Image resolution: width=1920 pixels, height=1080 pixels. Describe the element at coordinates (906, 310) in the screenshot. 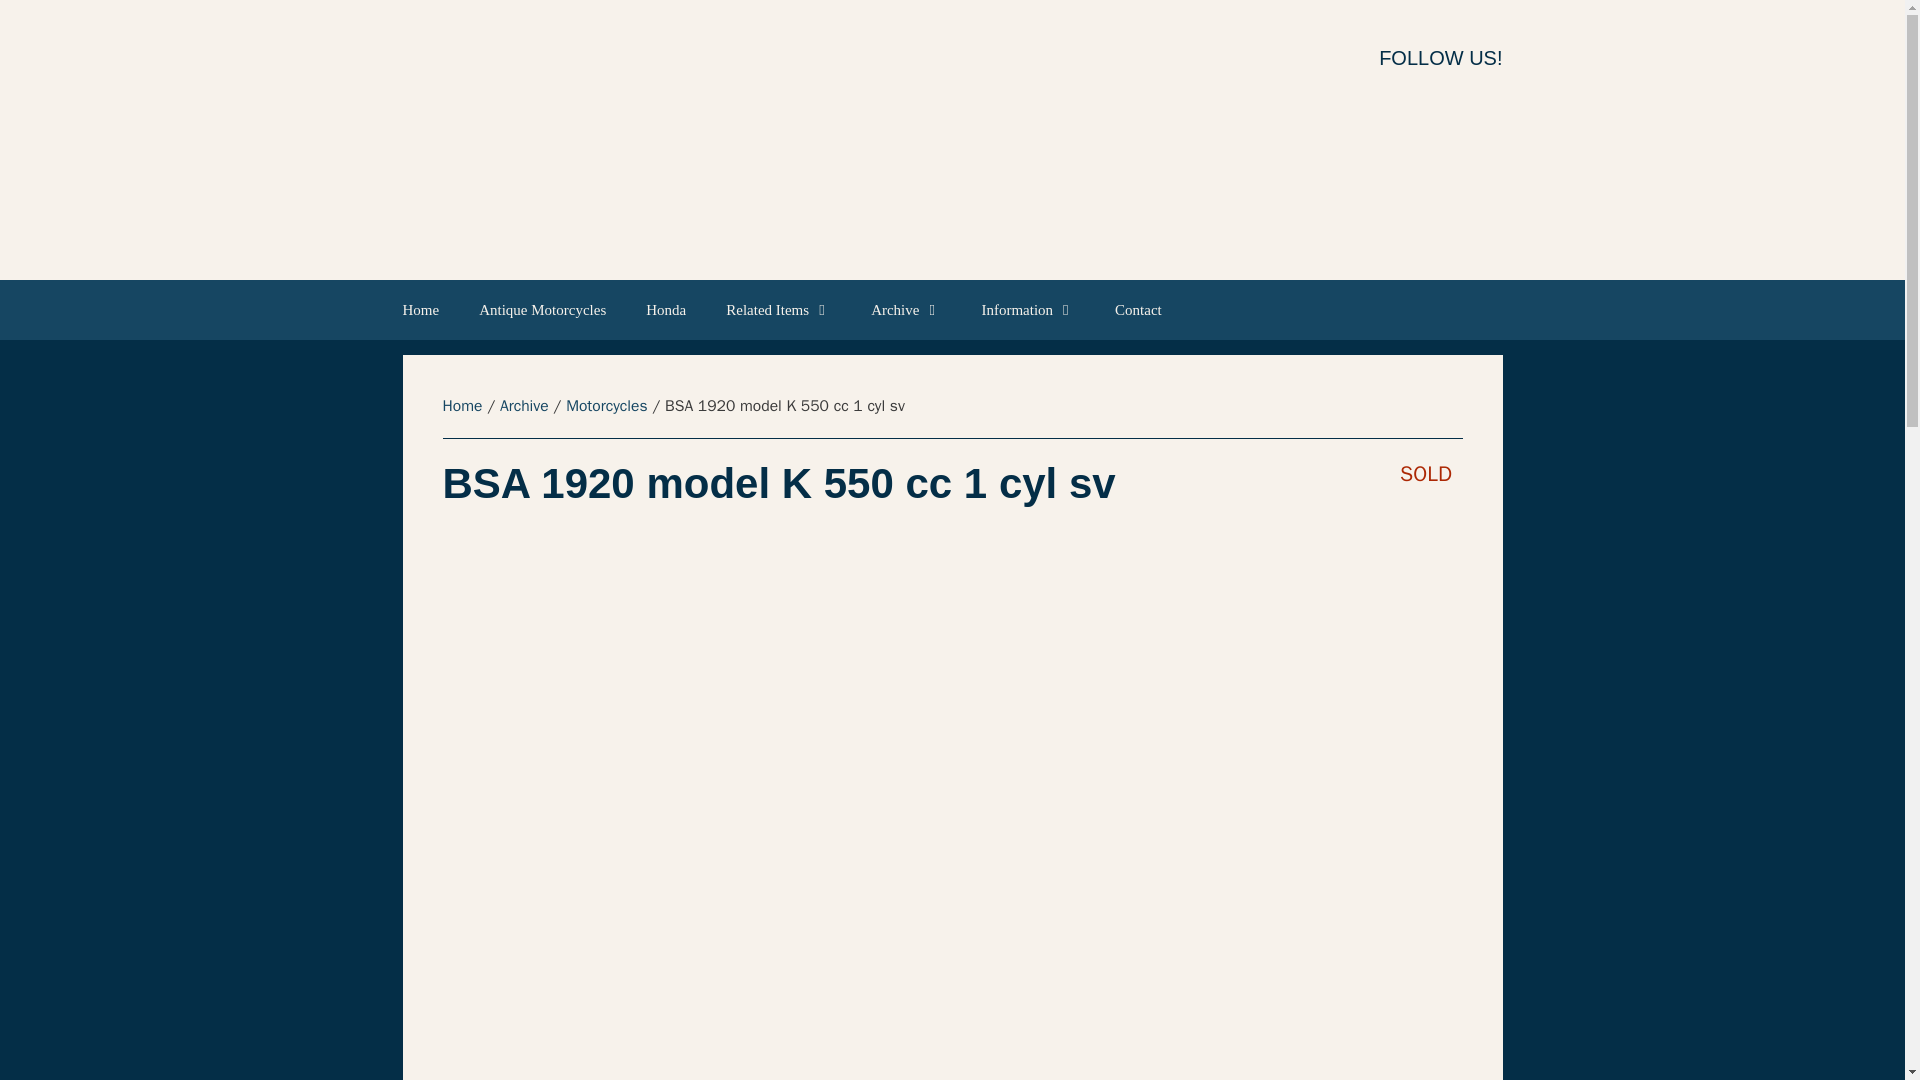

I see `Archive` at that location.